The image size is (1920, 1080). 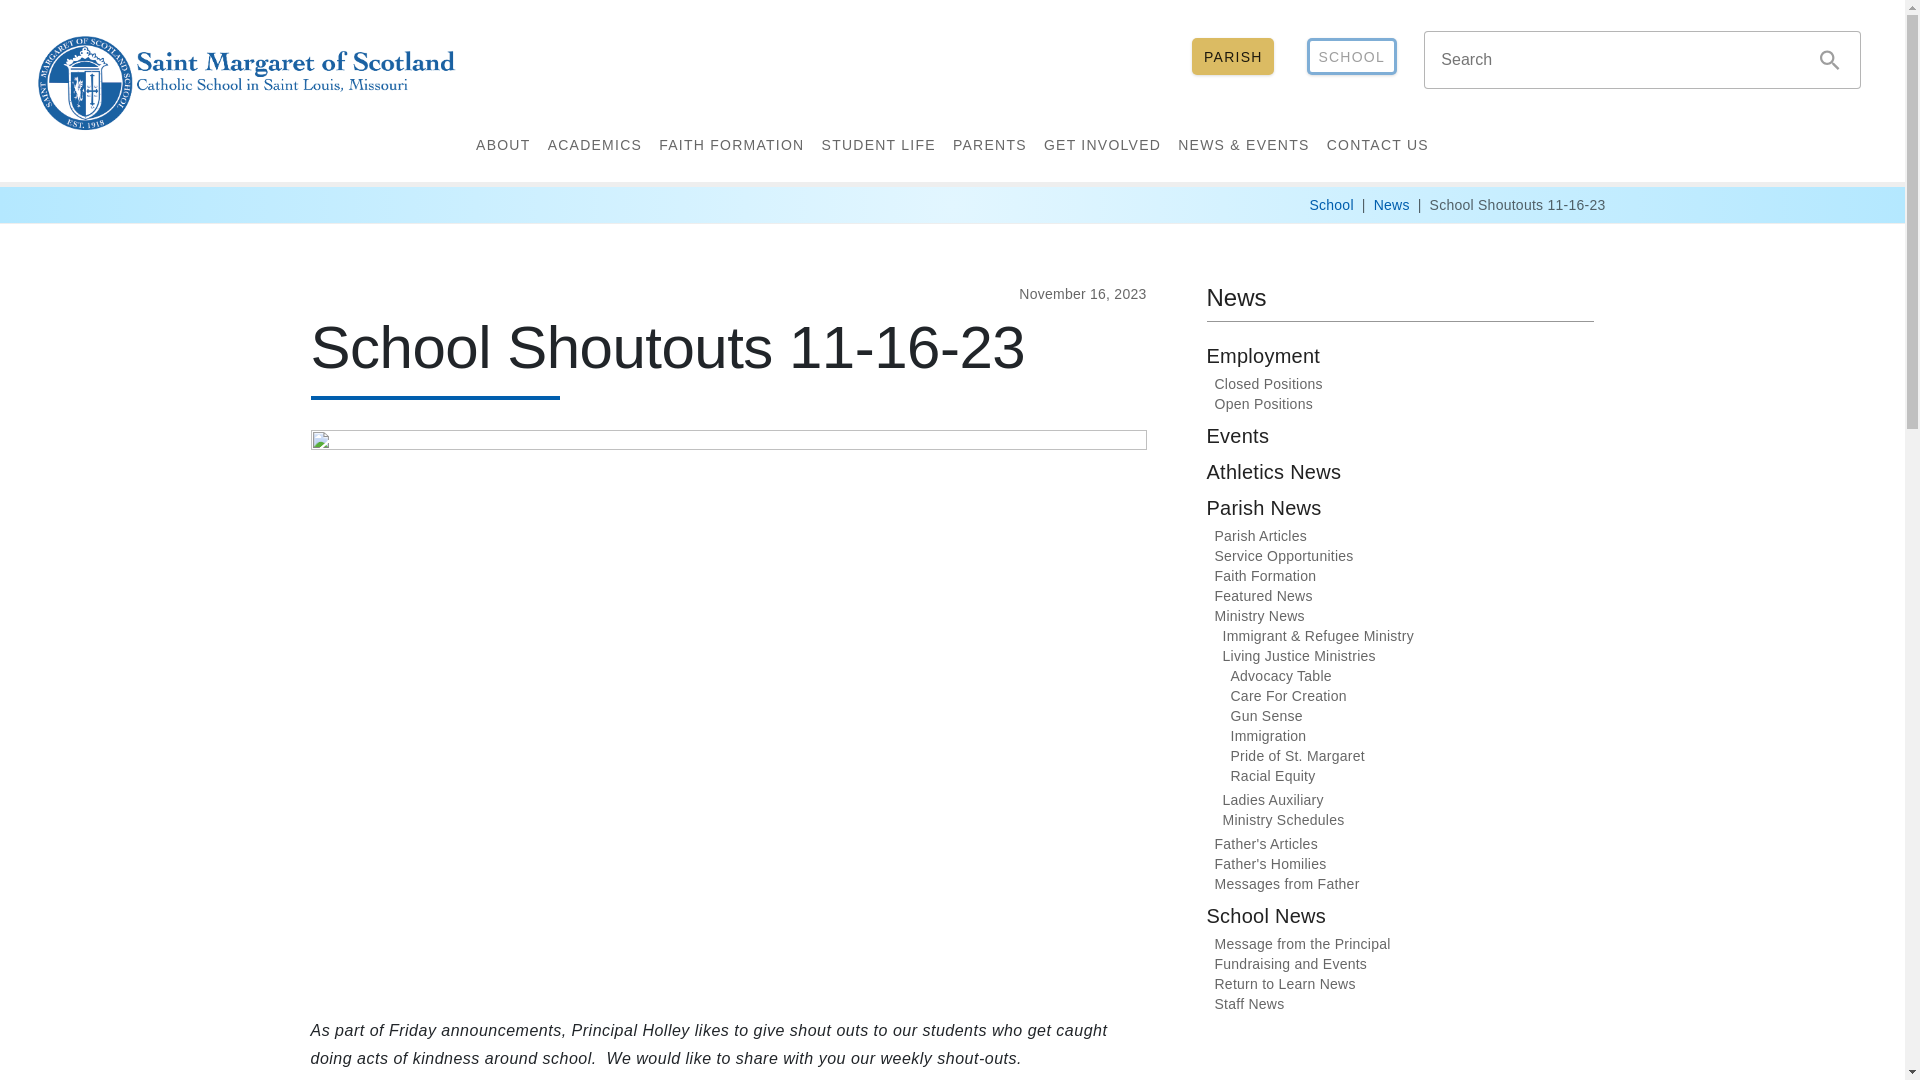 I want to click on PARISH, so click(x=1233, y=56).